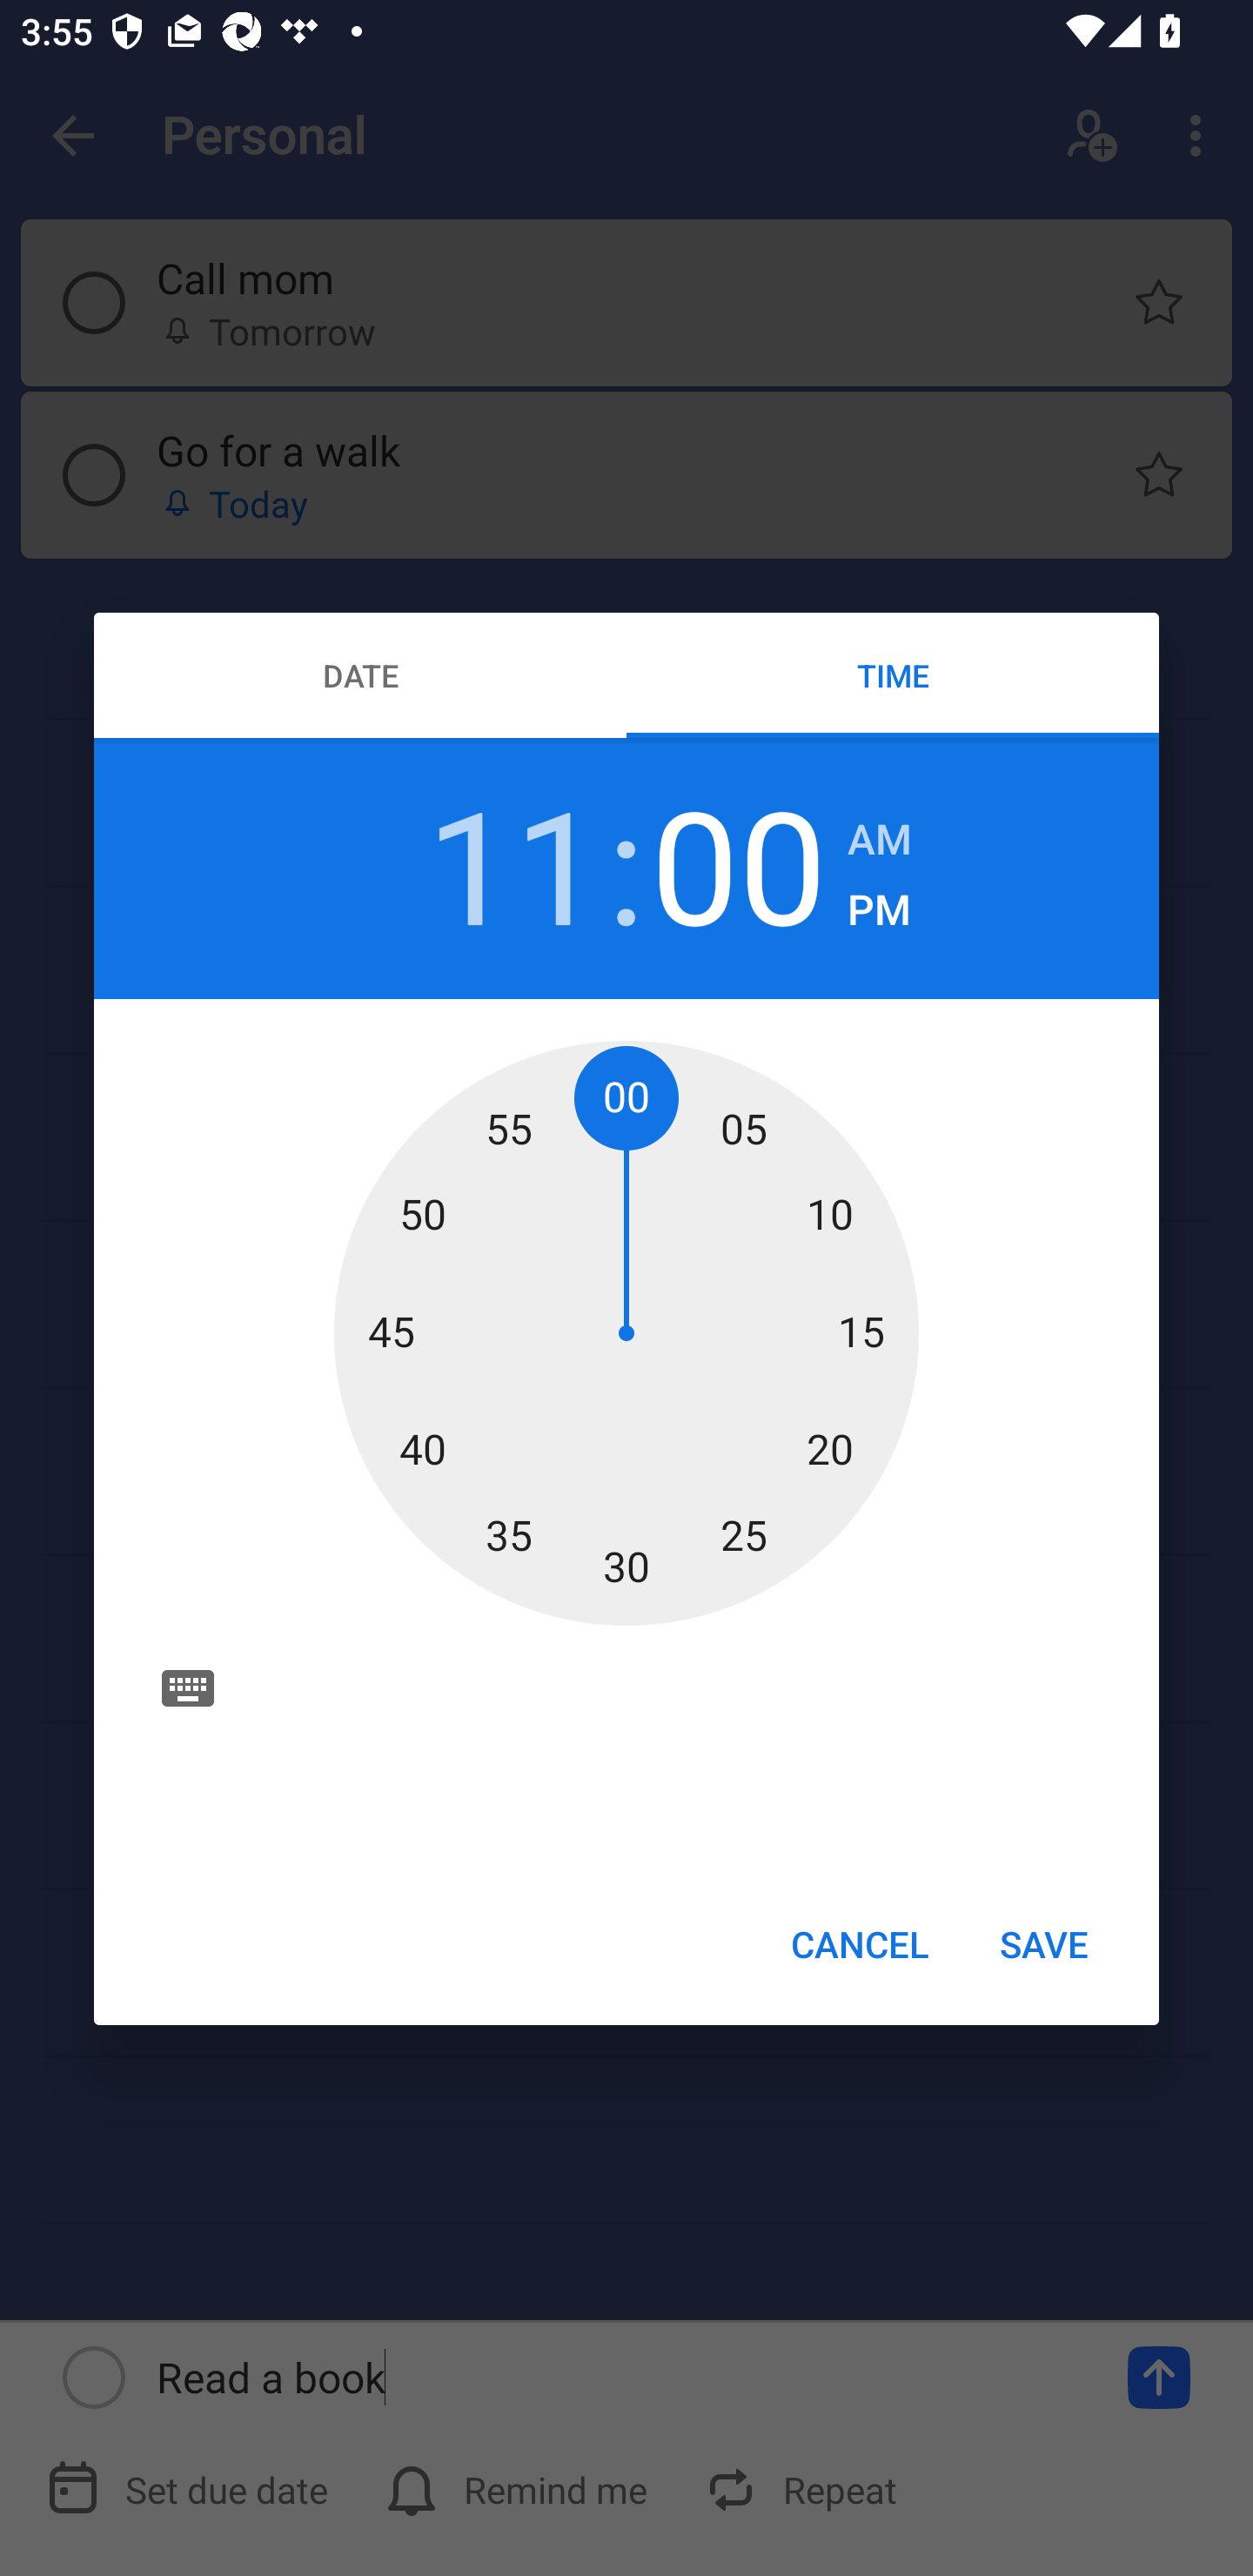 Image resolution: width=1253 pixels, height=2576 pixels. Describe the element at coordinates (1044, 1942) in the screenshot. I see `SAVE` at that location.